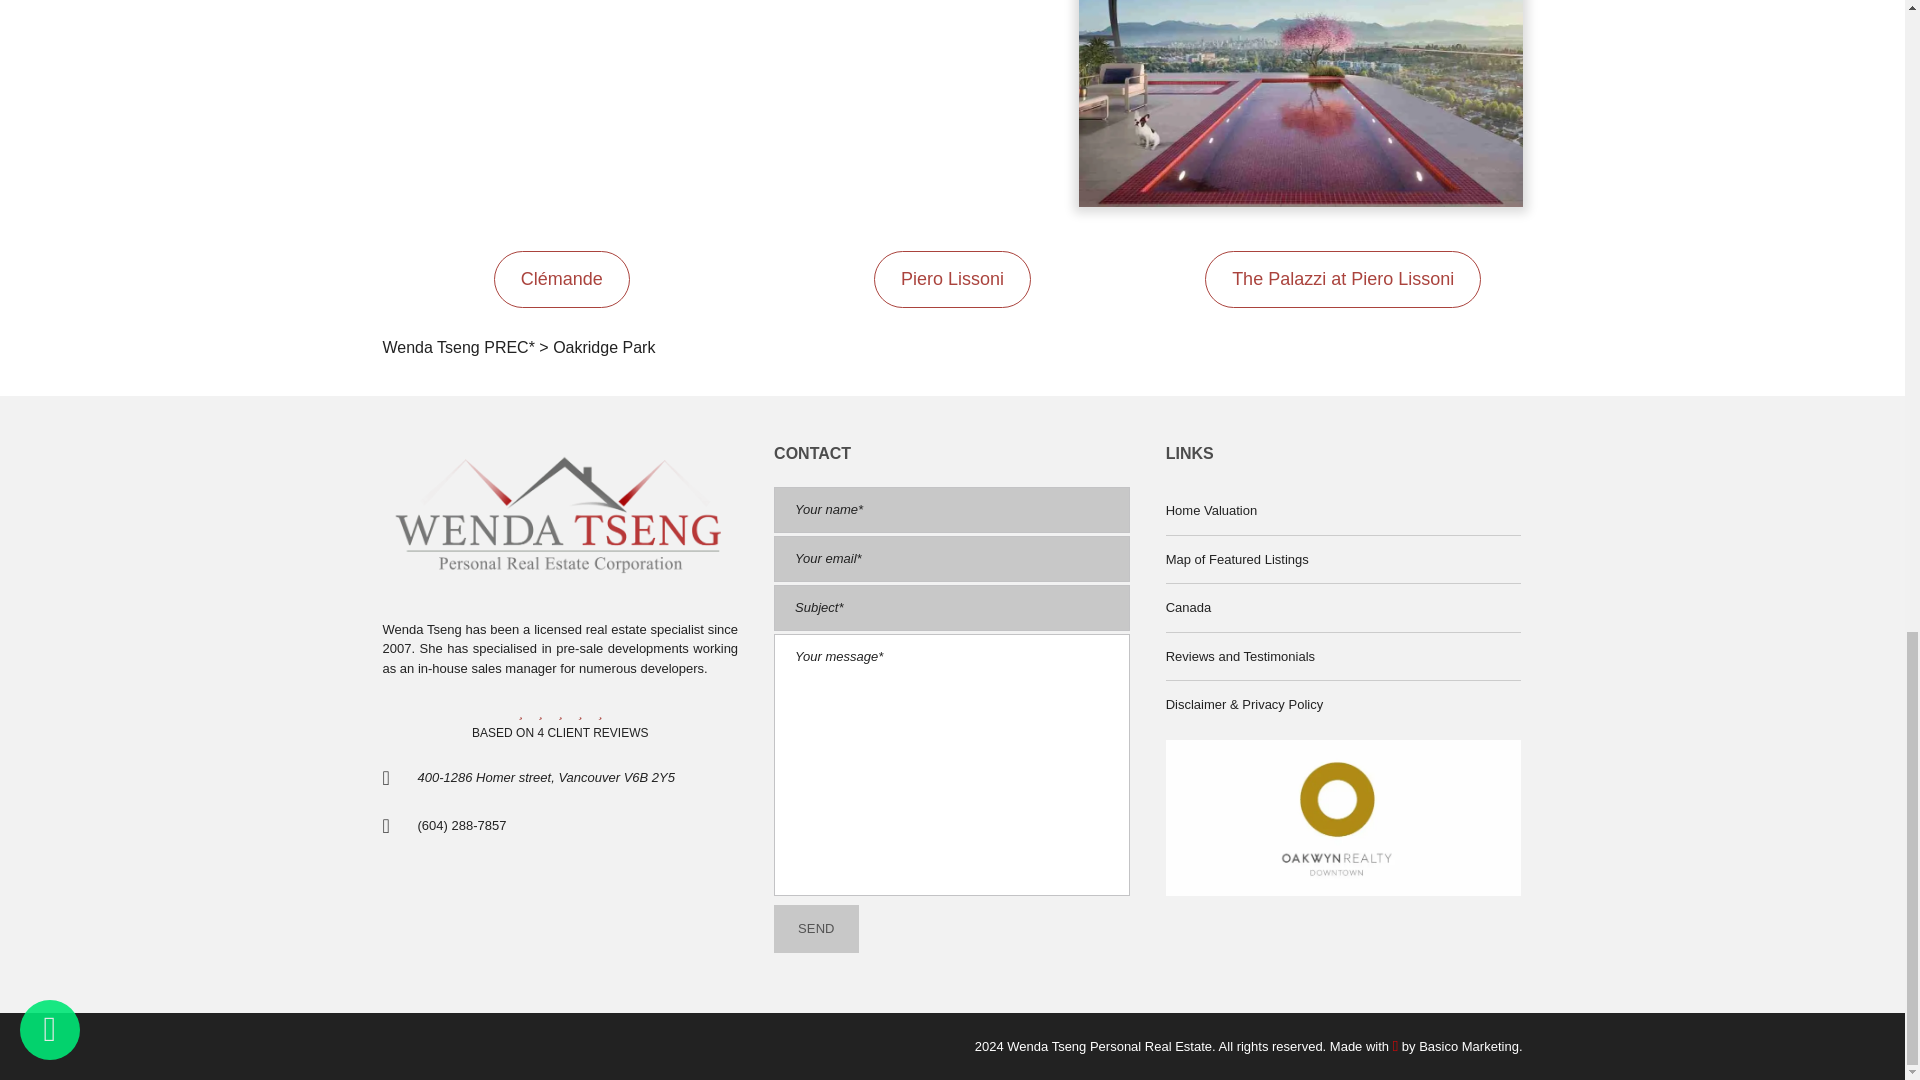 The image size is (1920, 1080). I want to click on The Palazzi at Piero Lissoni, so click(1342, 278).